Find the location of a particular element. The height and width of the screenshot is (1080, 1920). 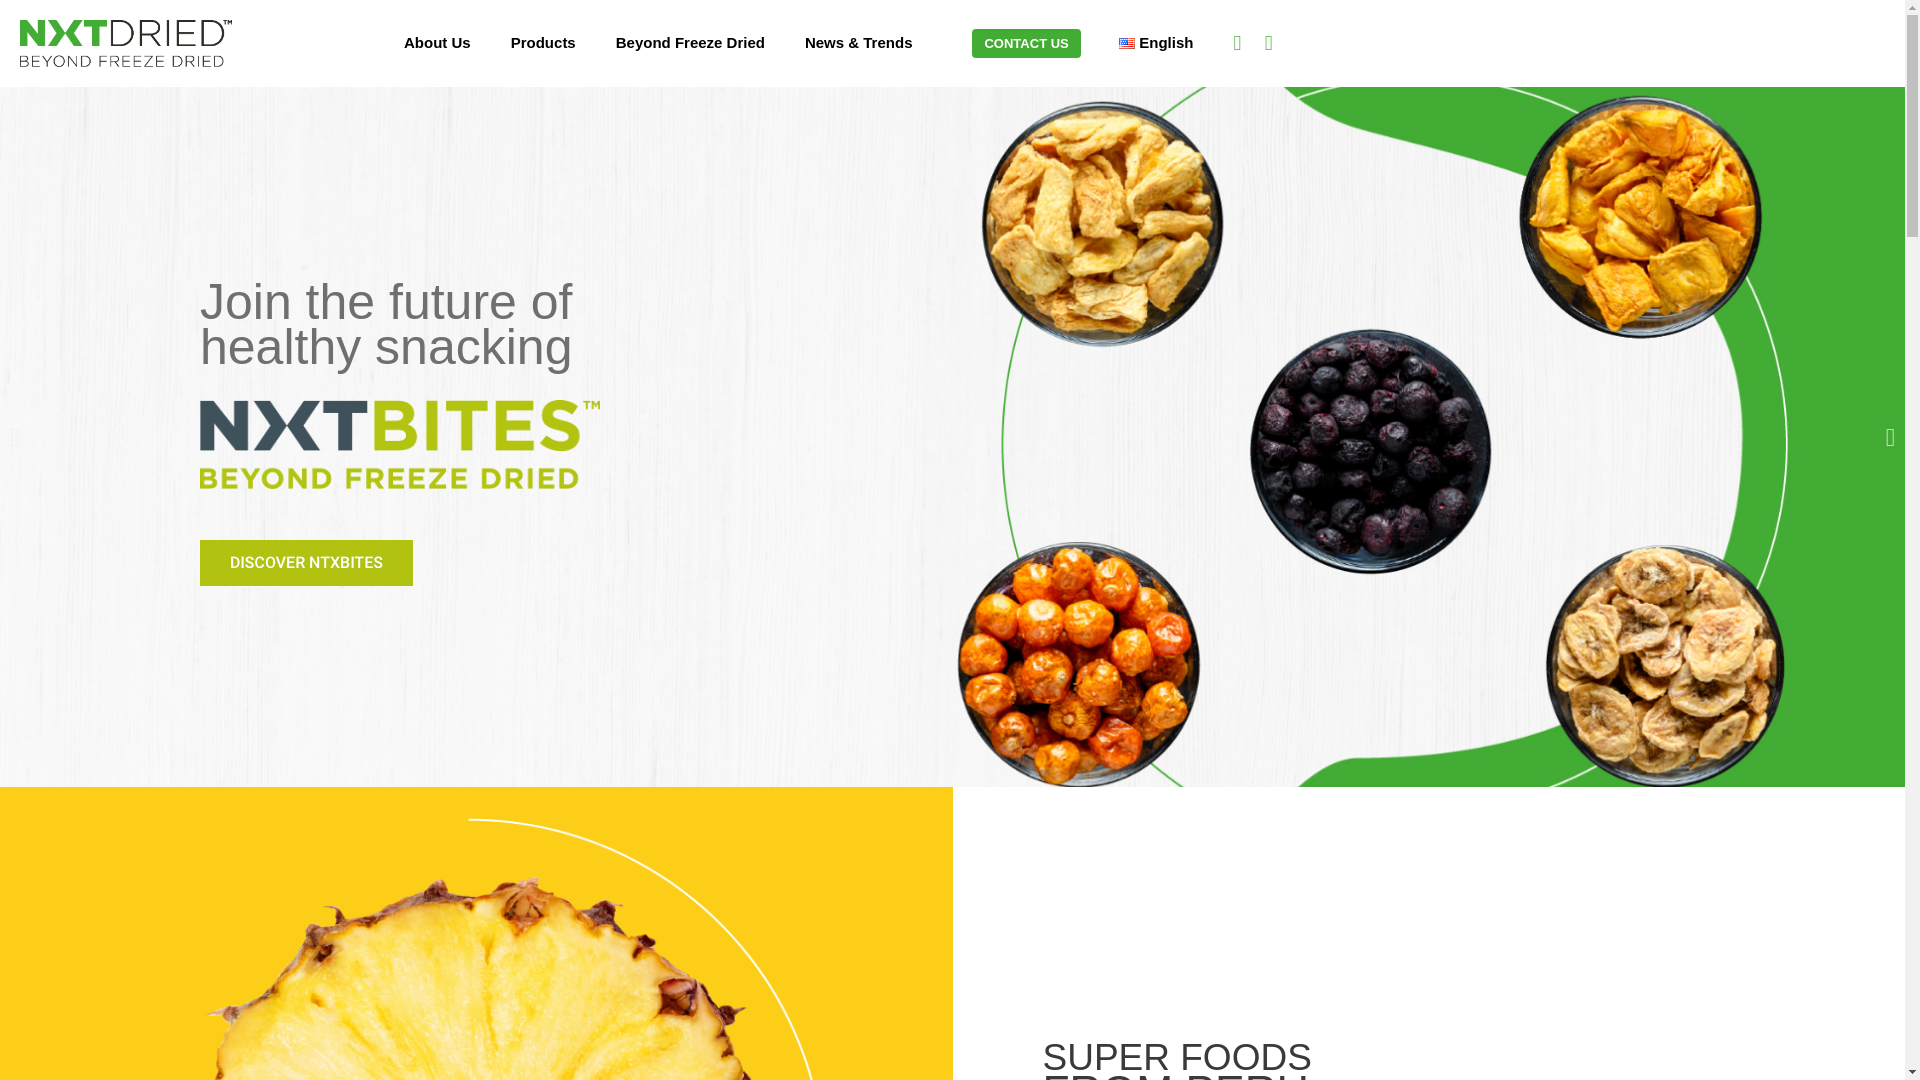

About Us is located at coordinates (438, 42).